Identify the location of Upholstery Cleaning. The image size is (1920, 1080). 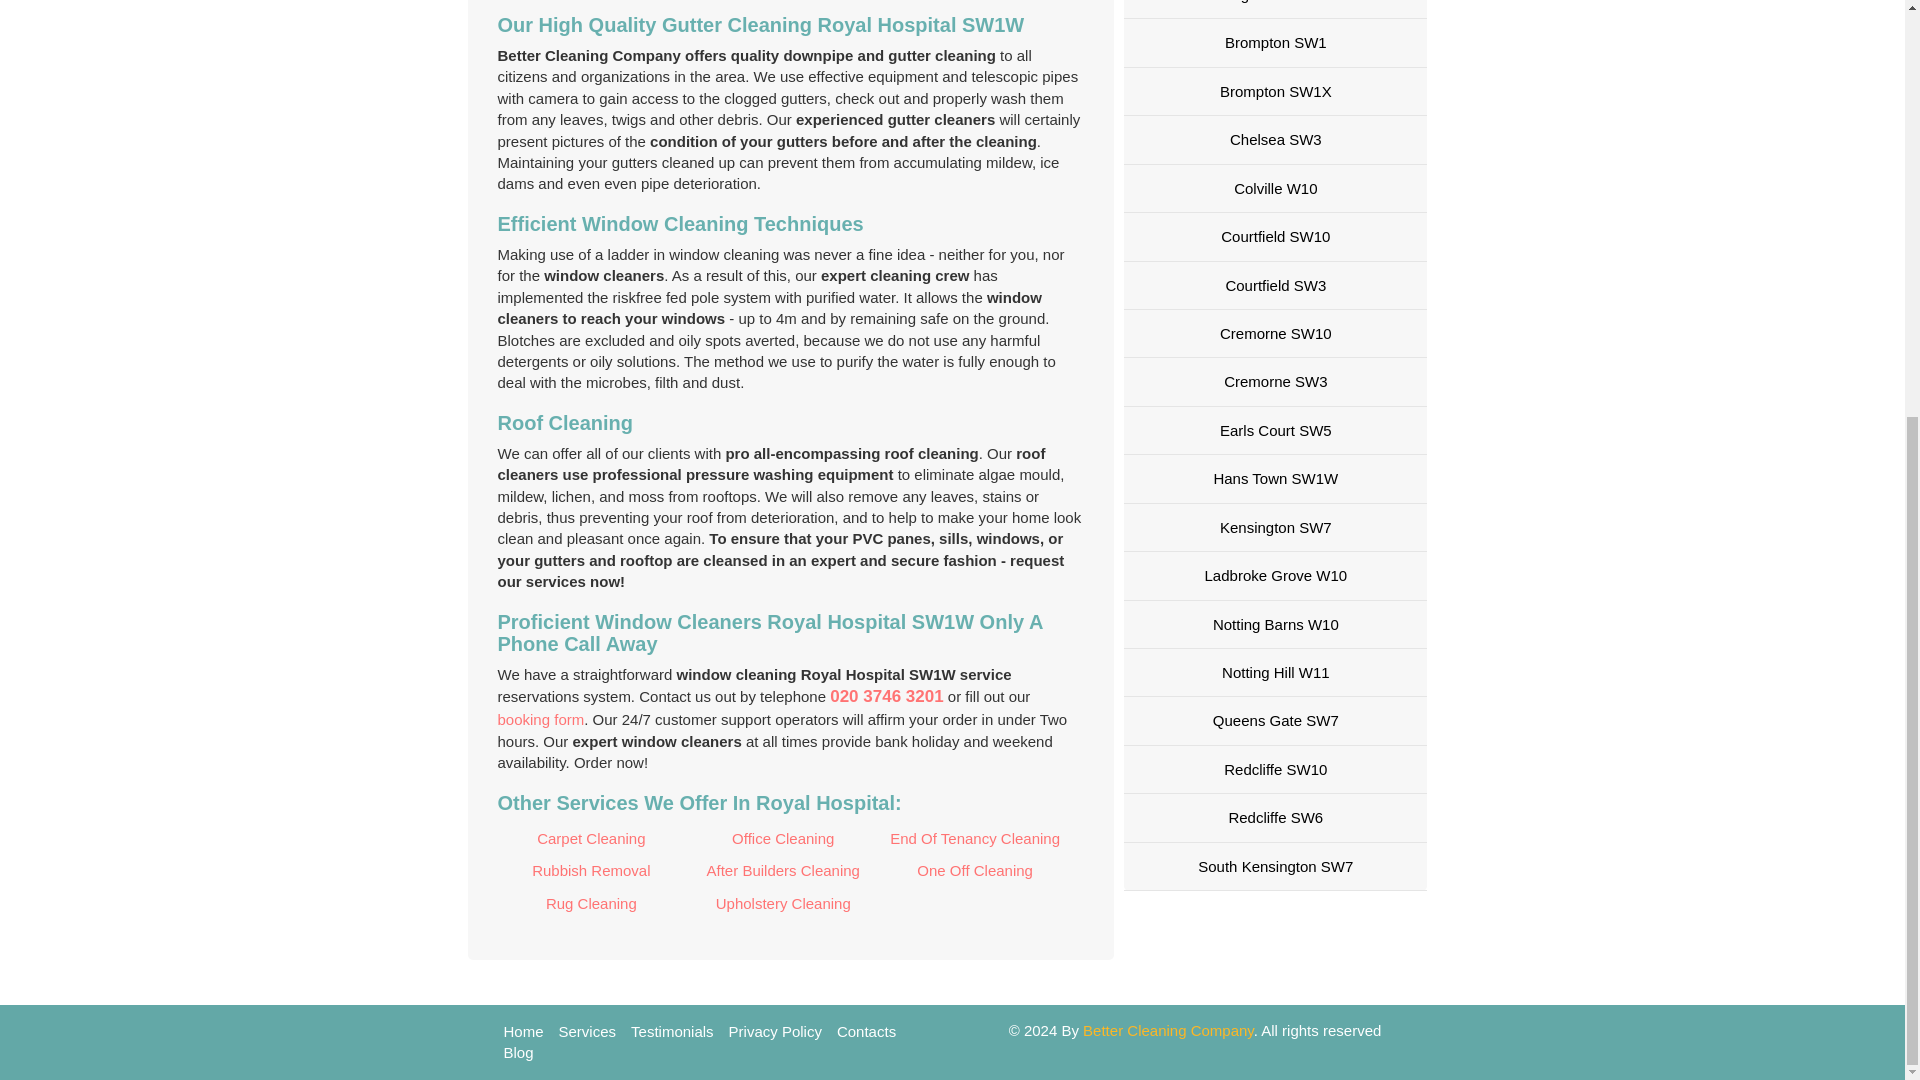
(783, 904).